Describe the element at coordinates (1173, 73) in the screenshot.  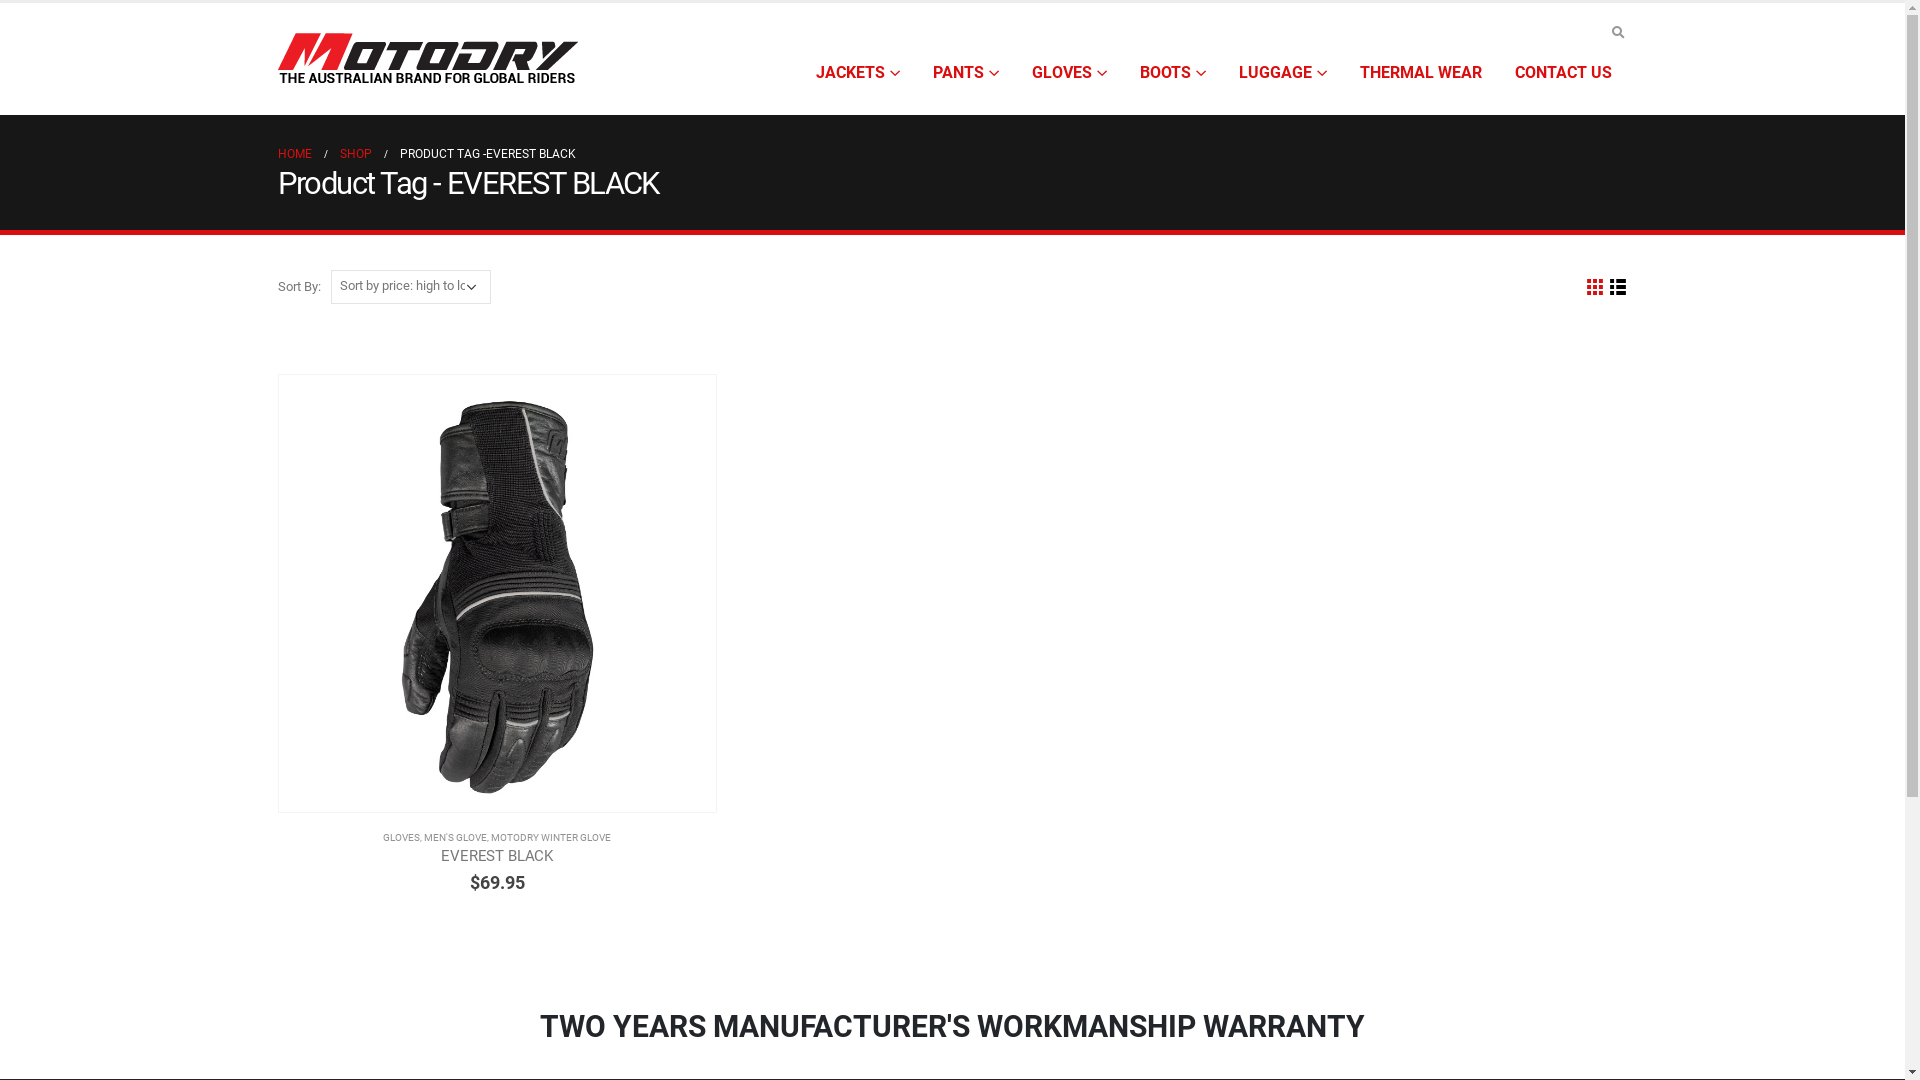
I see `BOOTS` at that location.